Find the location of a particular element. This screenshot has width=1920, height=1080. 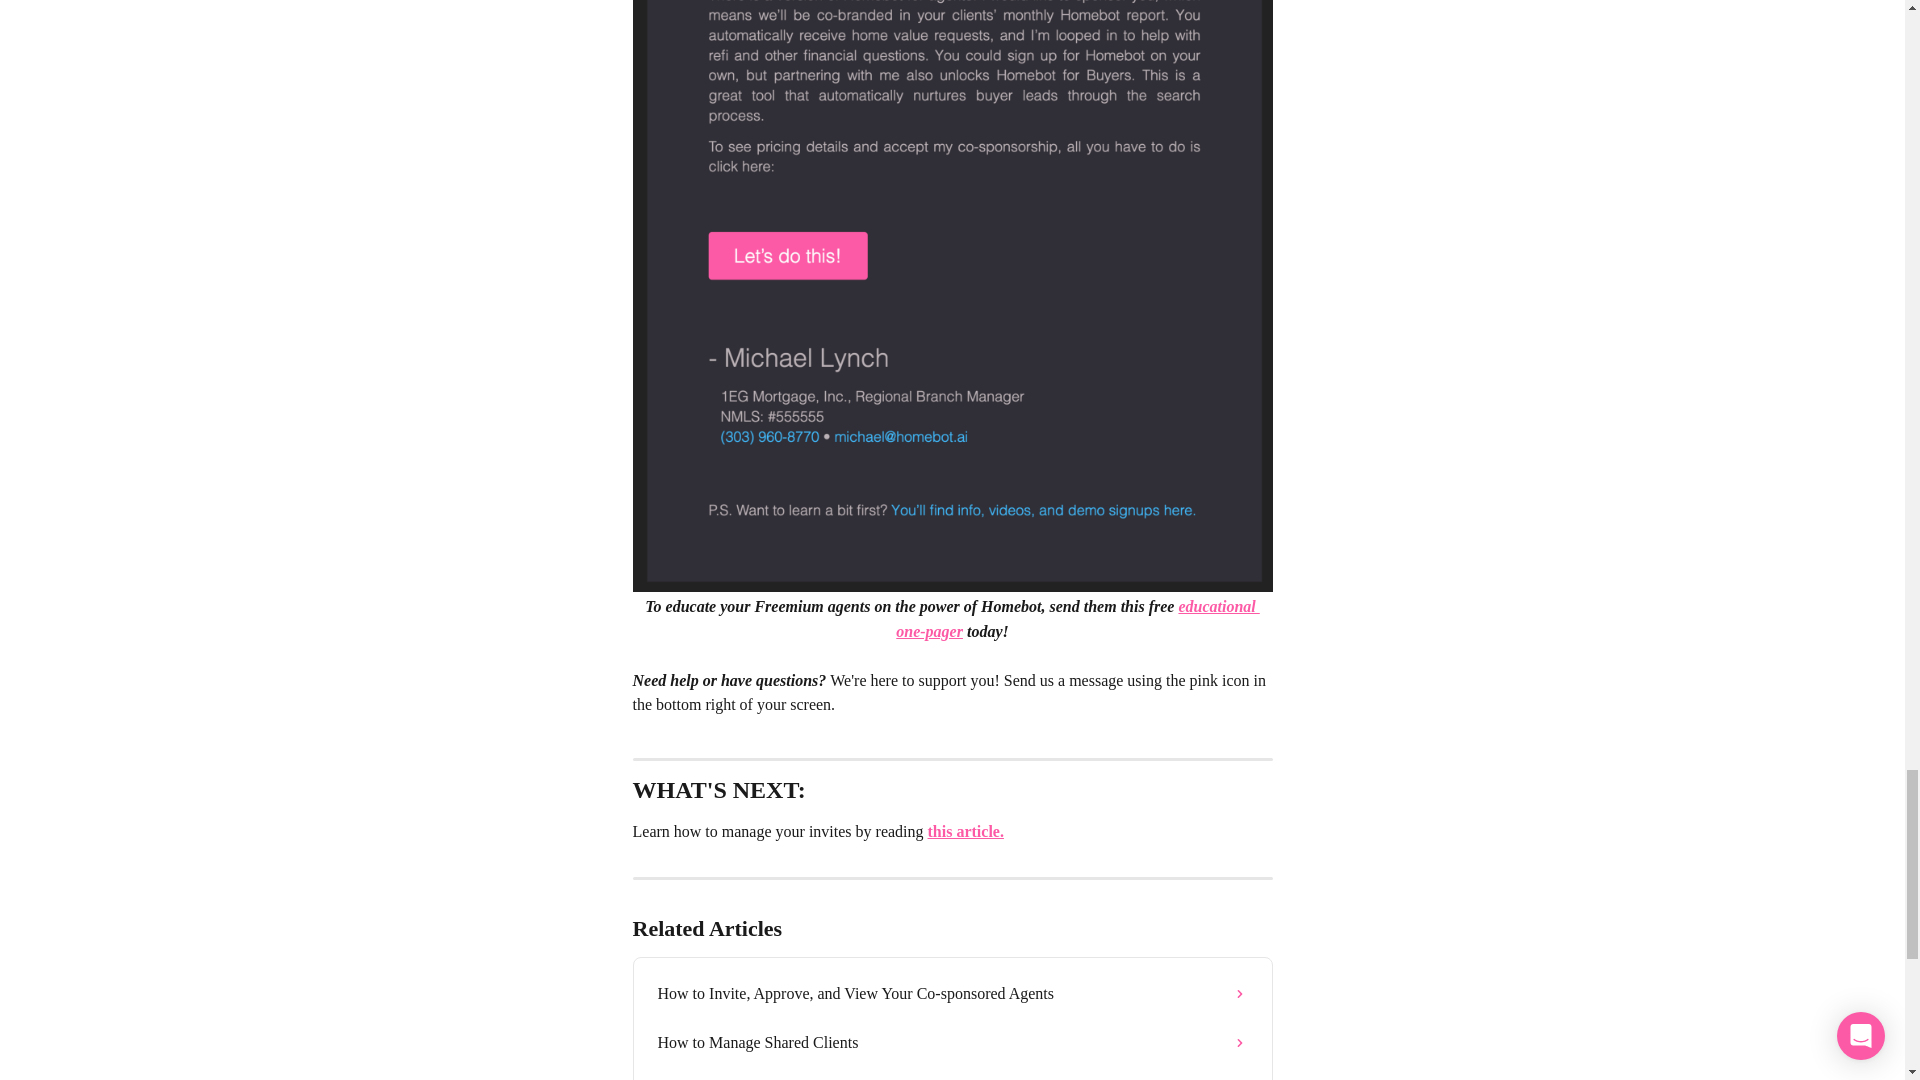

educational one-pager is located at coordinates (1078, 618).